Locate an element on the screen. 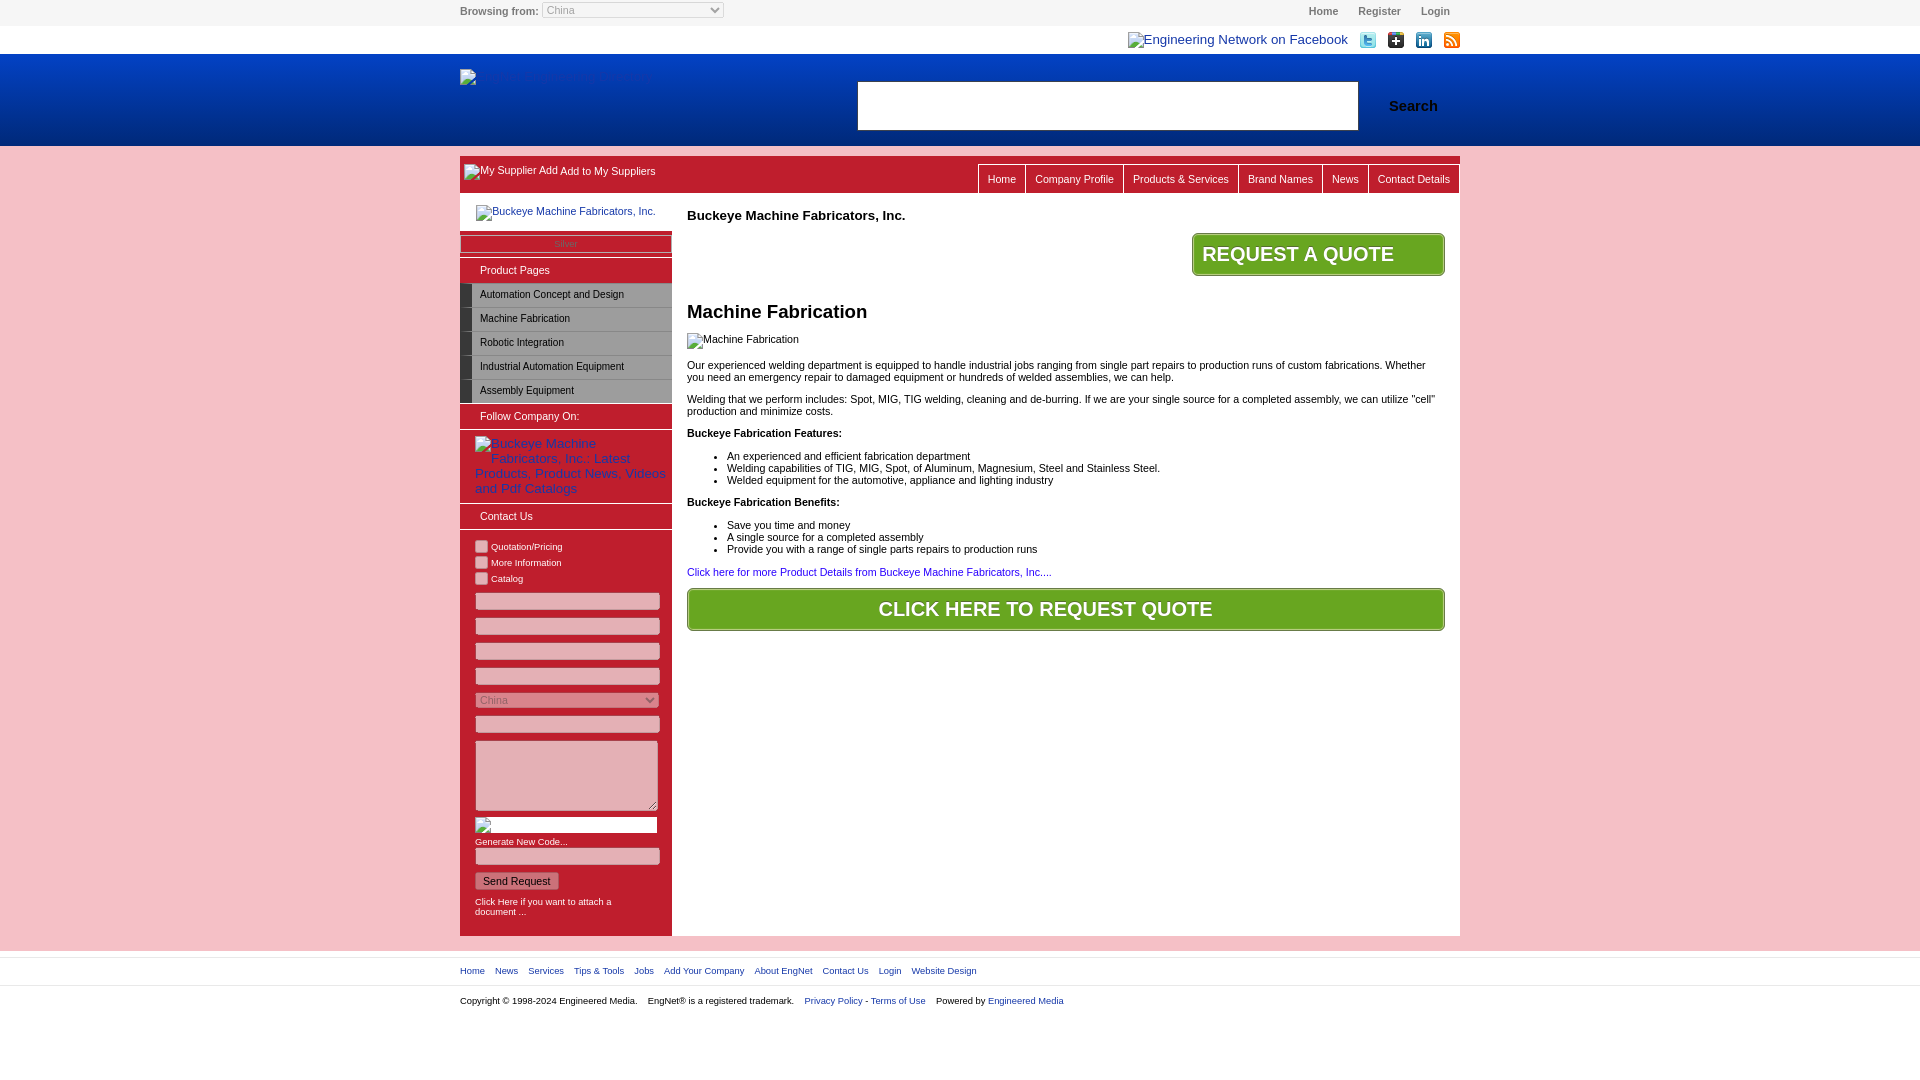 This screenshot has width=1920, height=1080. Automation Concept and Design is located at coordinates (572, 295).